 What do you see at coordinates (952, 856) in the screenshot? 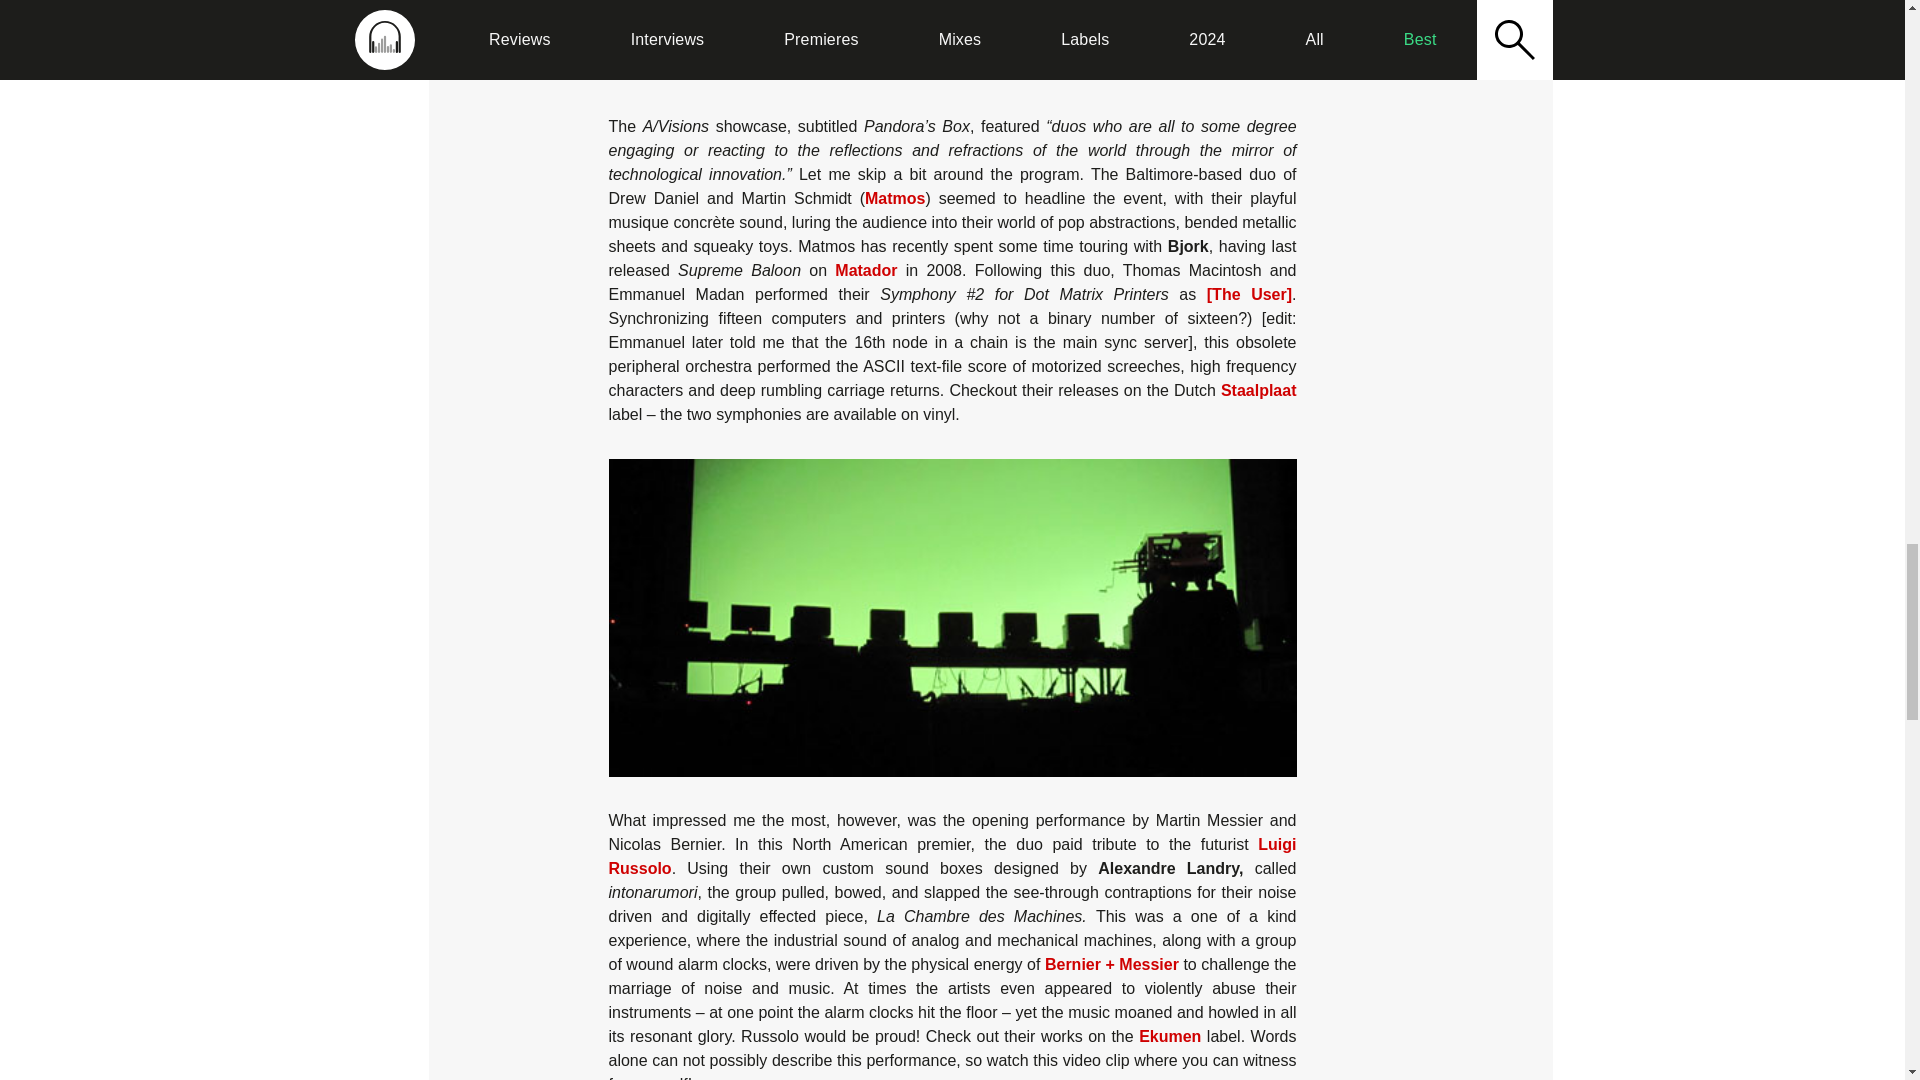
I see `Luigi Russolo` at bounding box center [952, 856].